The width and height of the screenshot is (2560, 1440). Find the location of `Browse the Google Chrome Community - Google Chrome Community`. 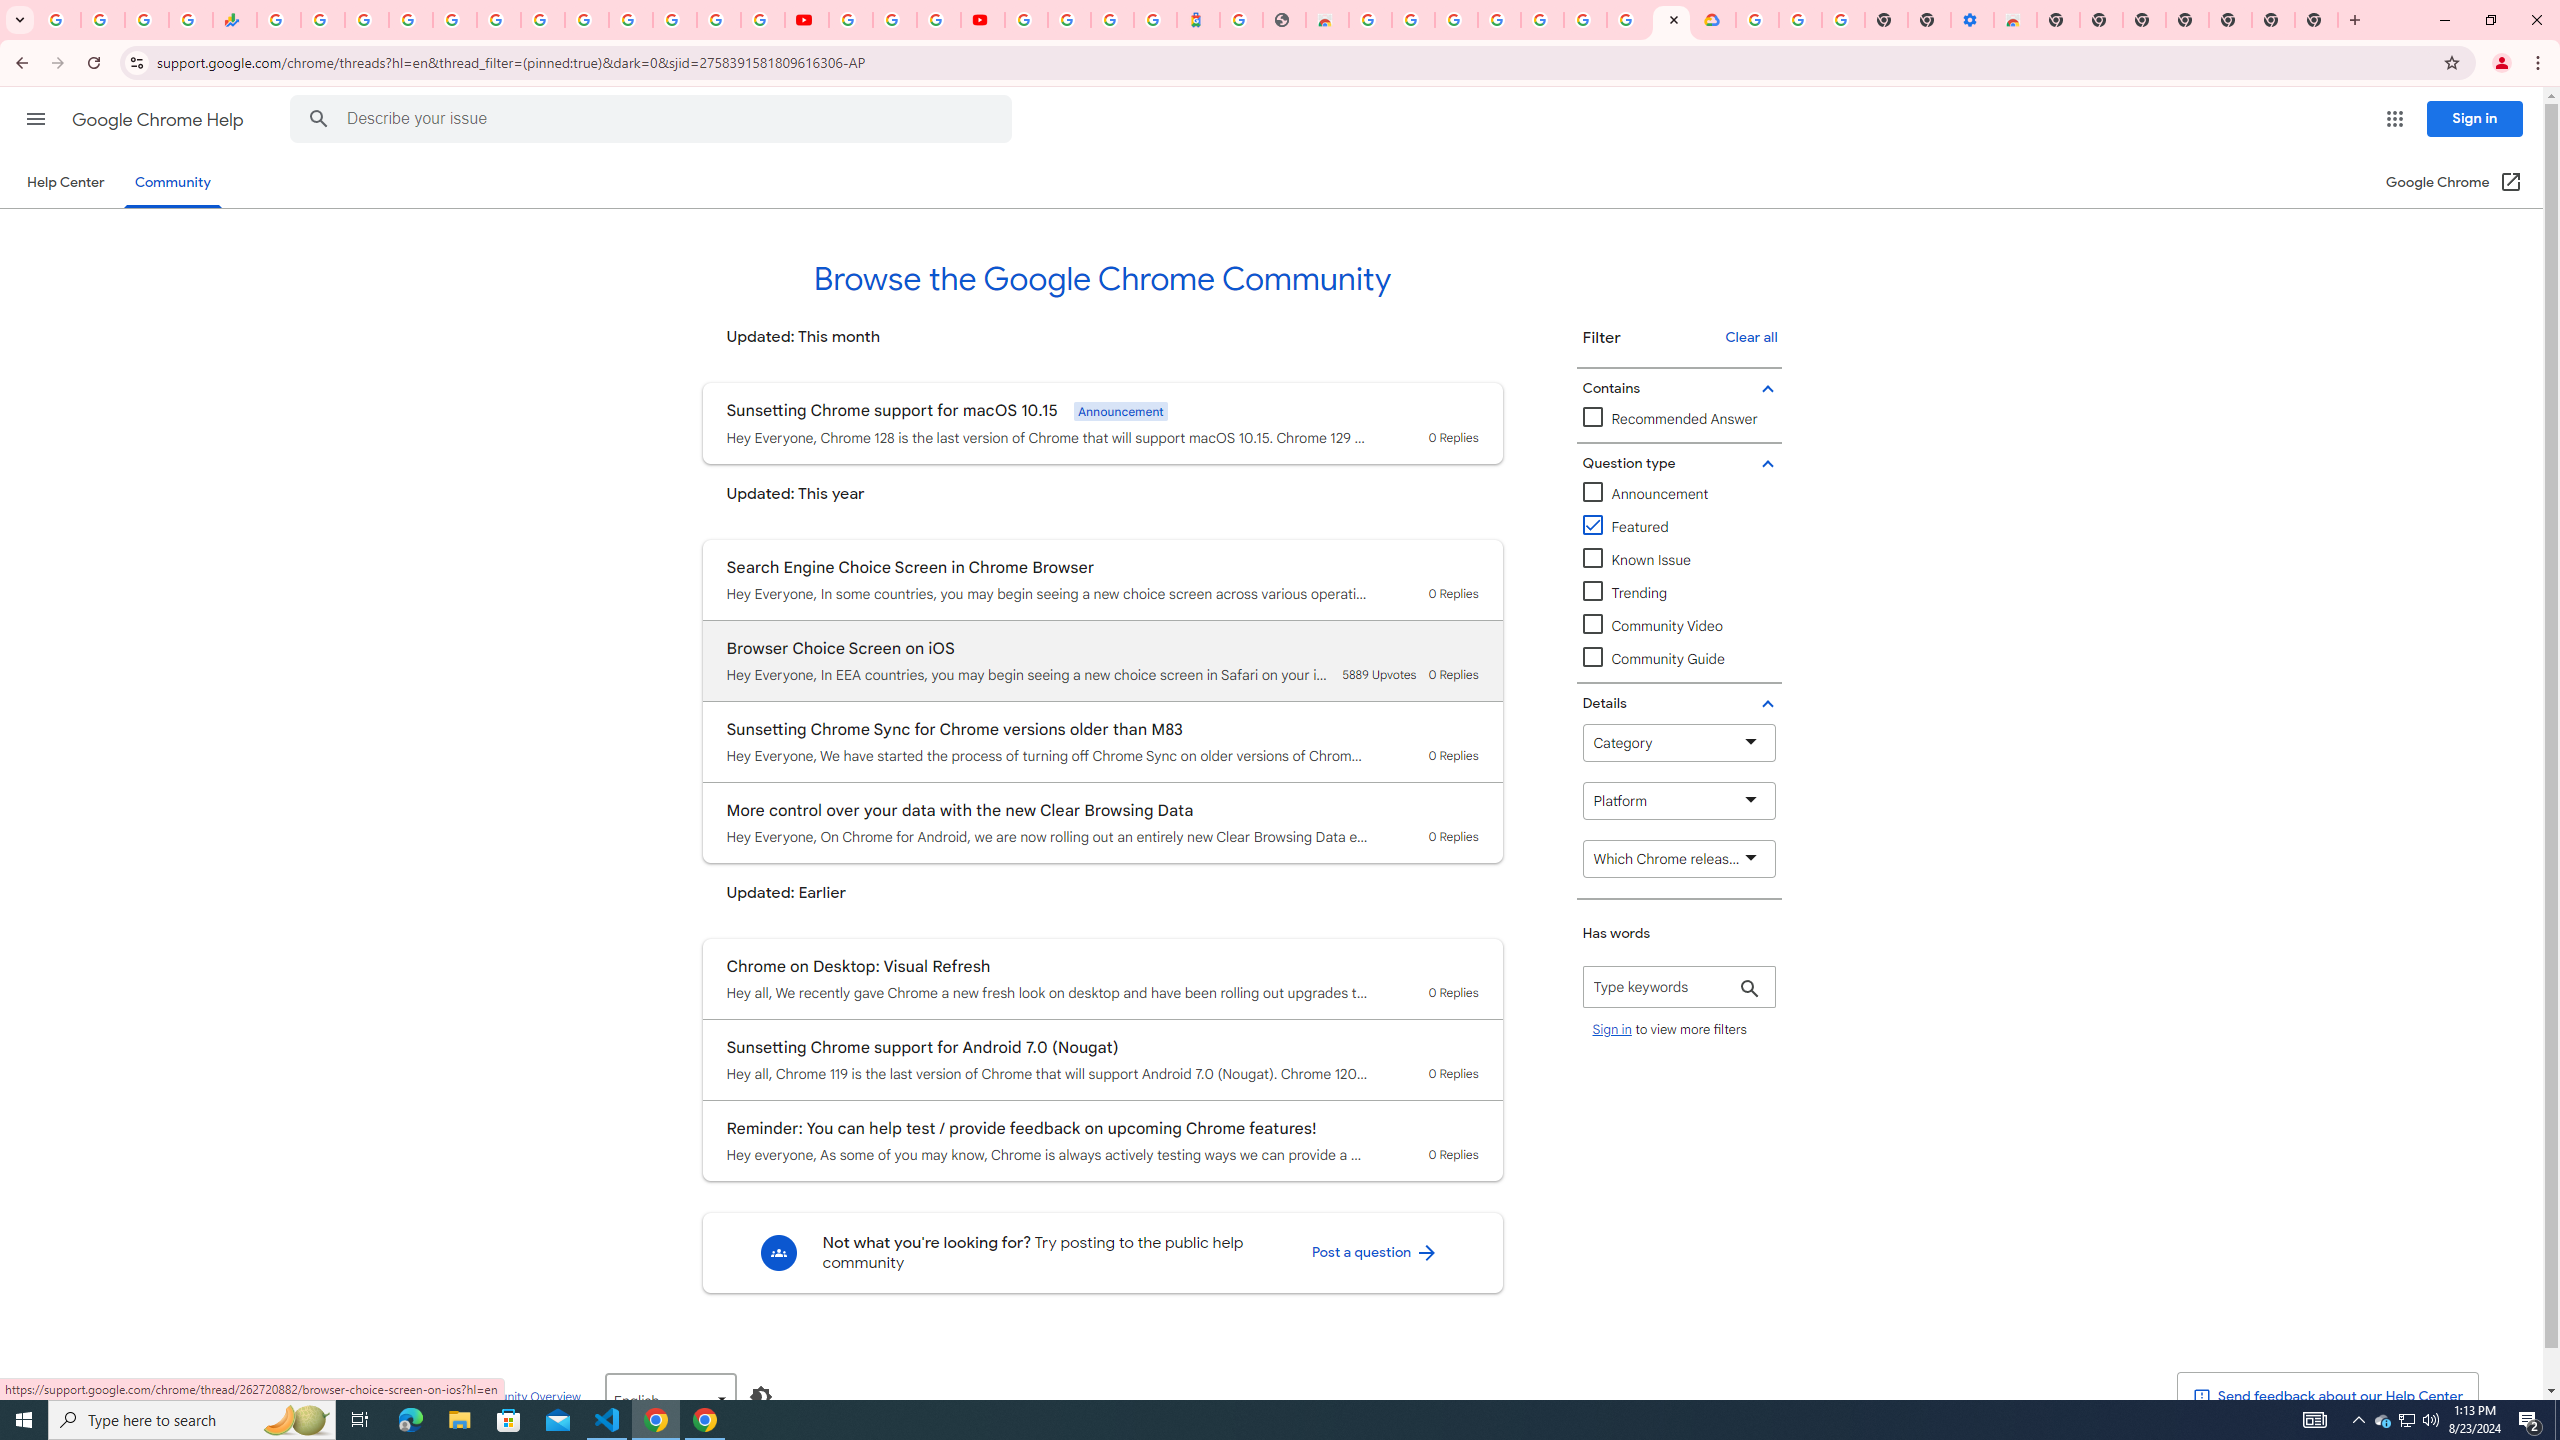

Browse the Google Chrome Community - Google Chrome Community is located at coordinates (1671, 20).